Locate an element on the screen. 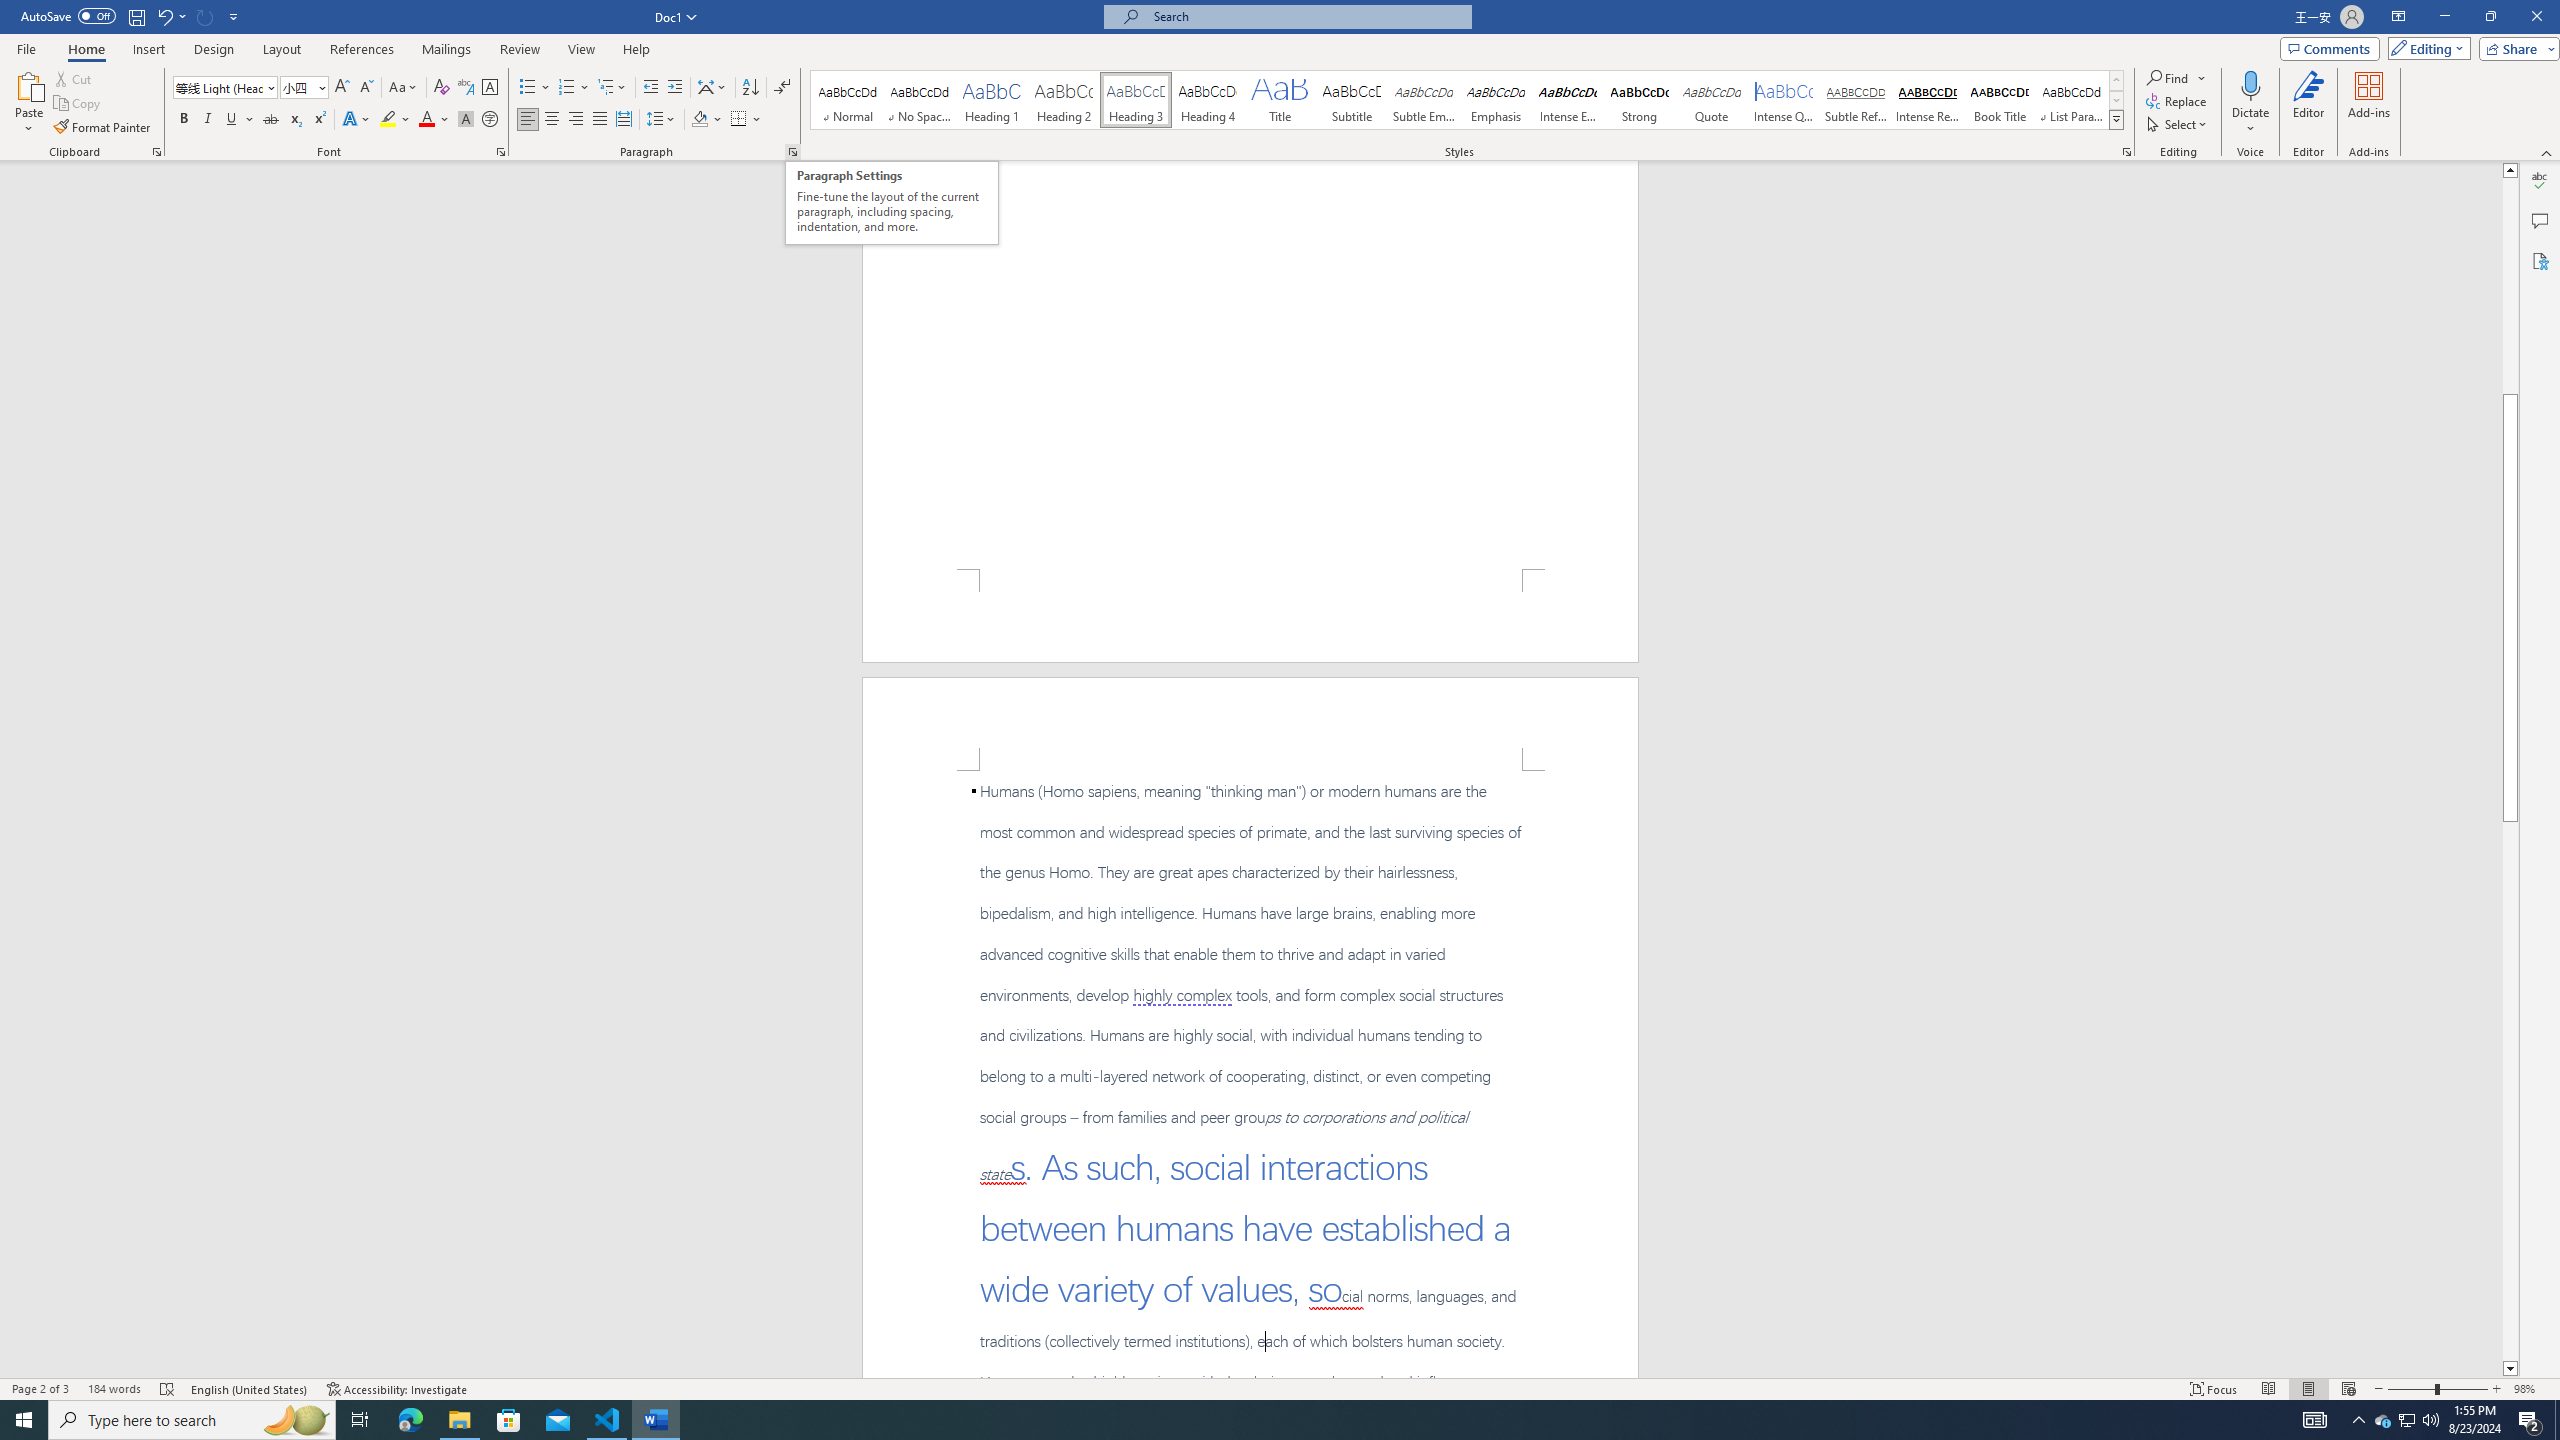 The height and width of the screenshot is (1440, 2560). Align Right is located at coordinates (576, 120).